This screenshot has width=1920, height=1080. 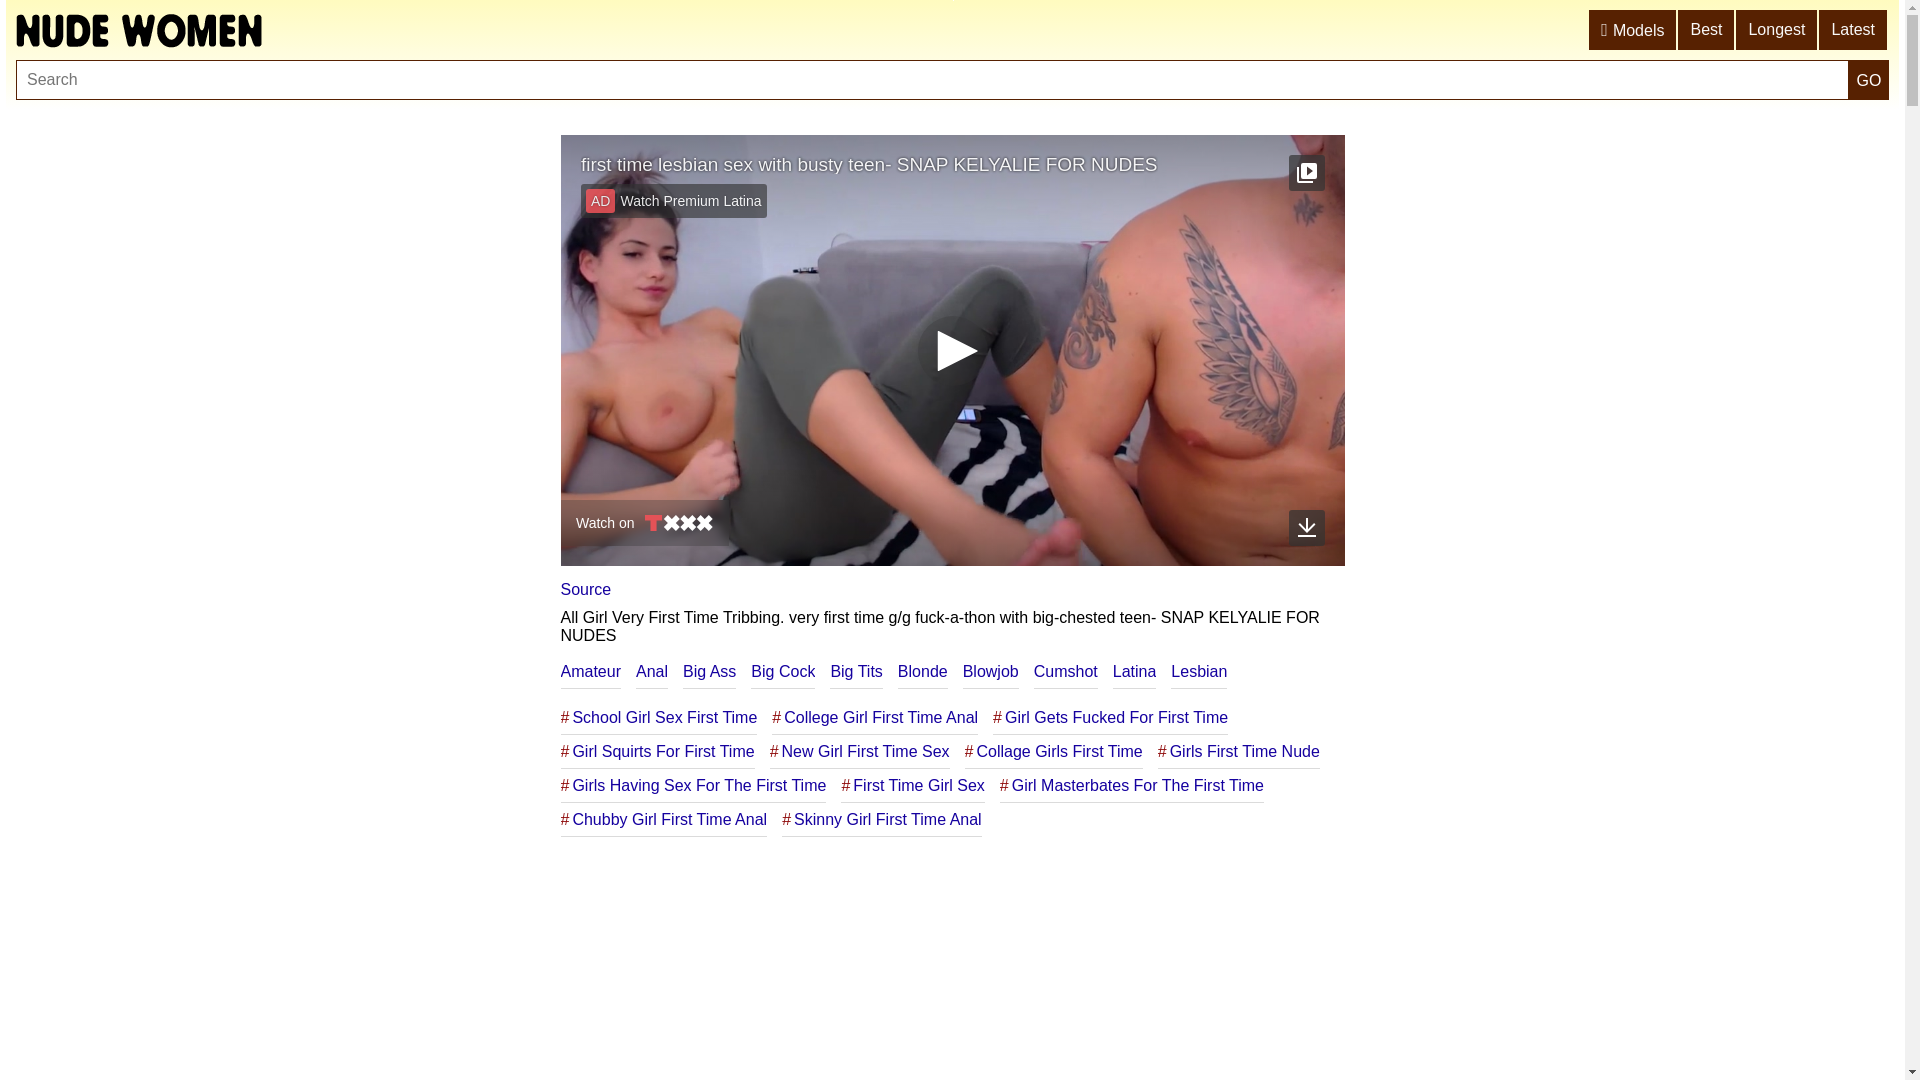 I want to click on Girls First Time Nude, so click(x=1239, y=752).